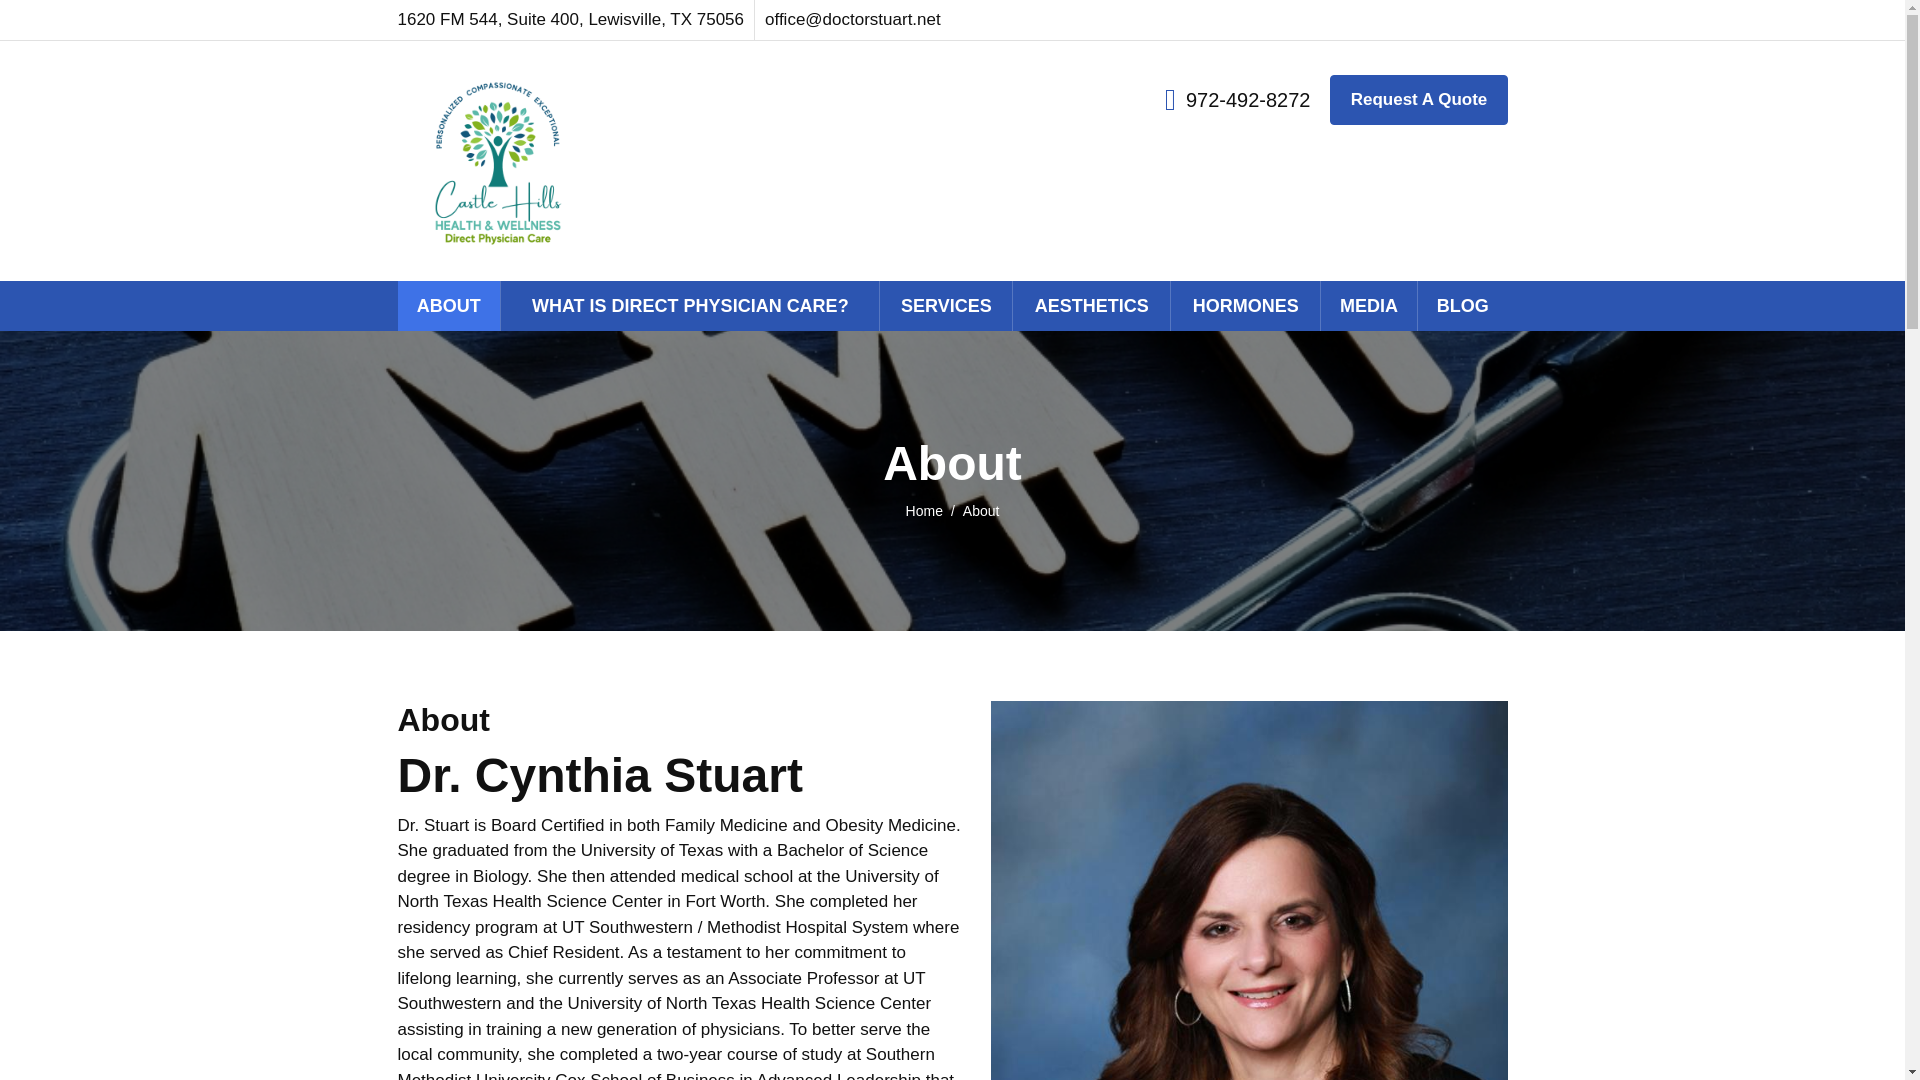 Image resolution: width=1920 pixels, height=1080 pixels. I want to click on SERVICES, so click(945, 305).